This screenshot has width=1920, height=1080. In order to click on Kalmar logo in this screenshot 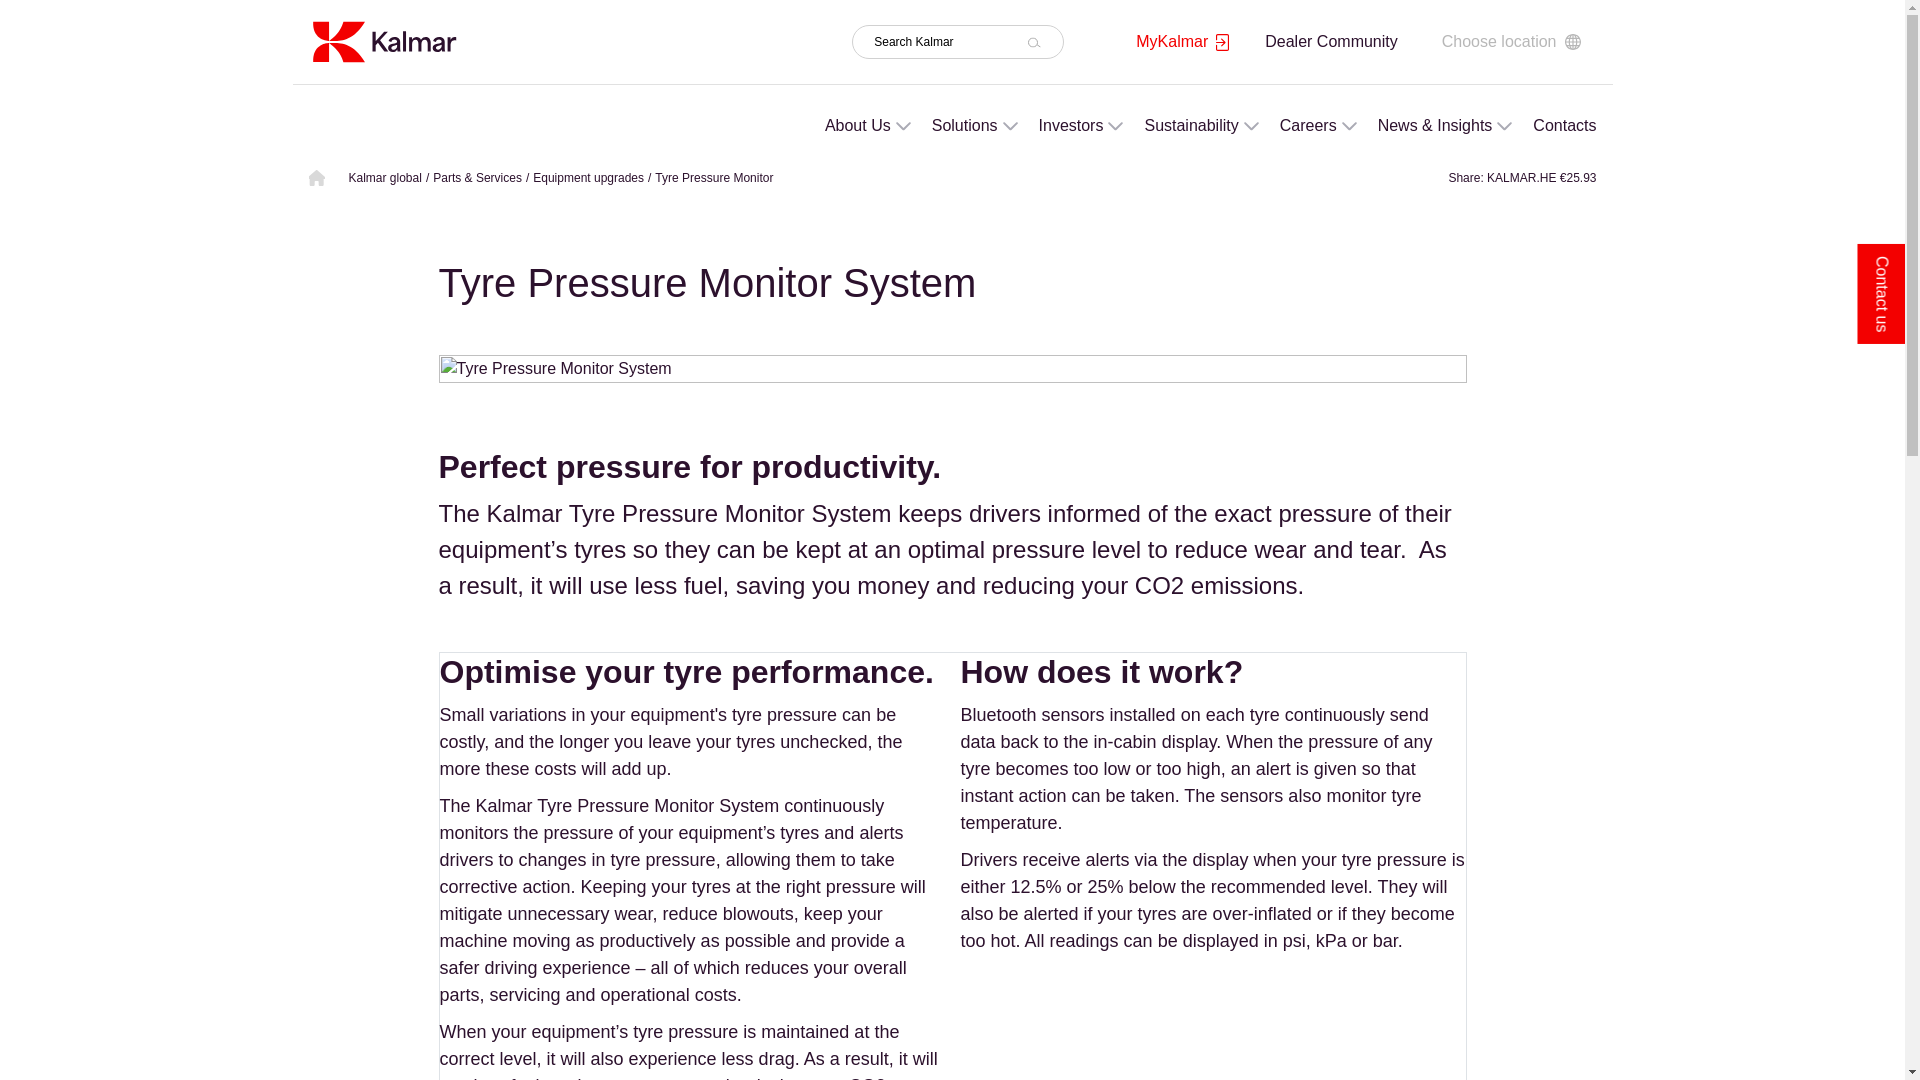, I will do `click(382, 41)`.